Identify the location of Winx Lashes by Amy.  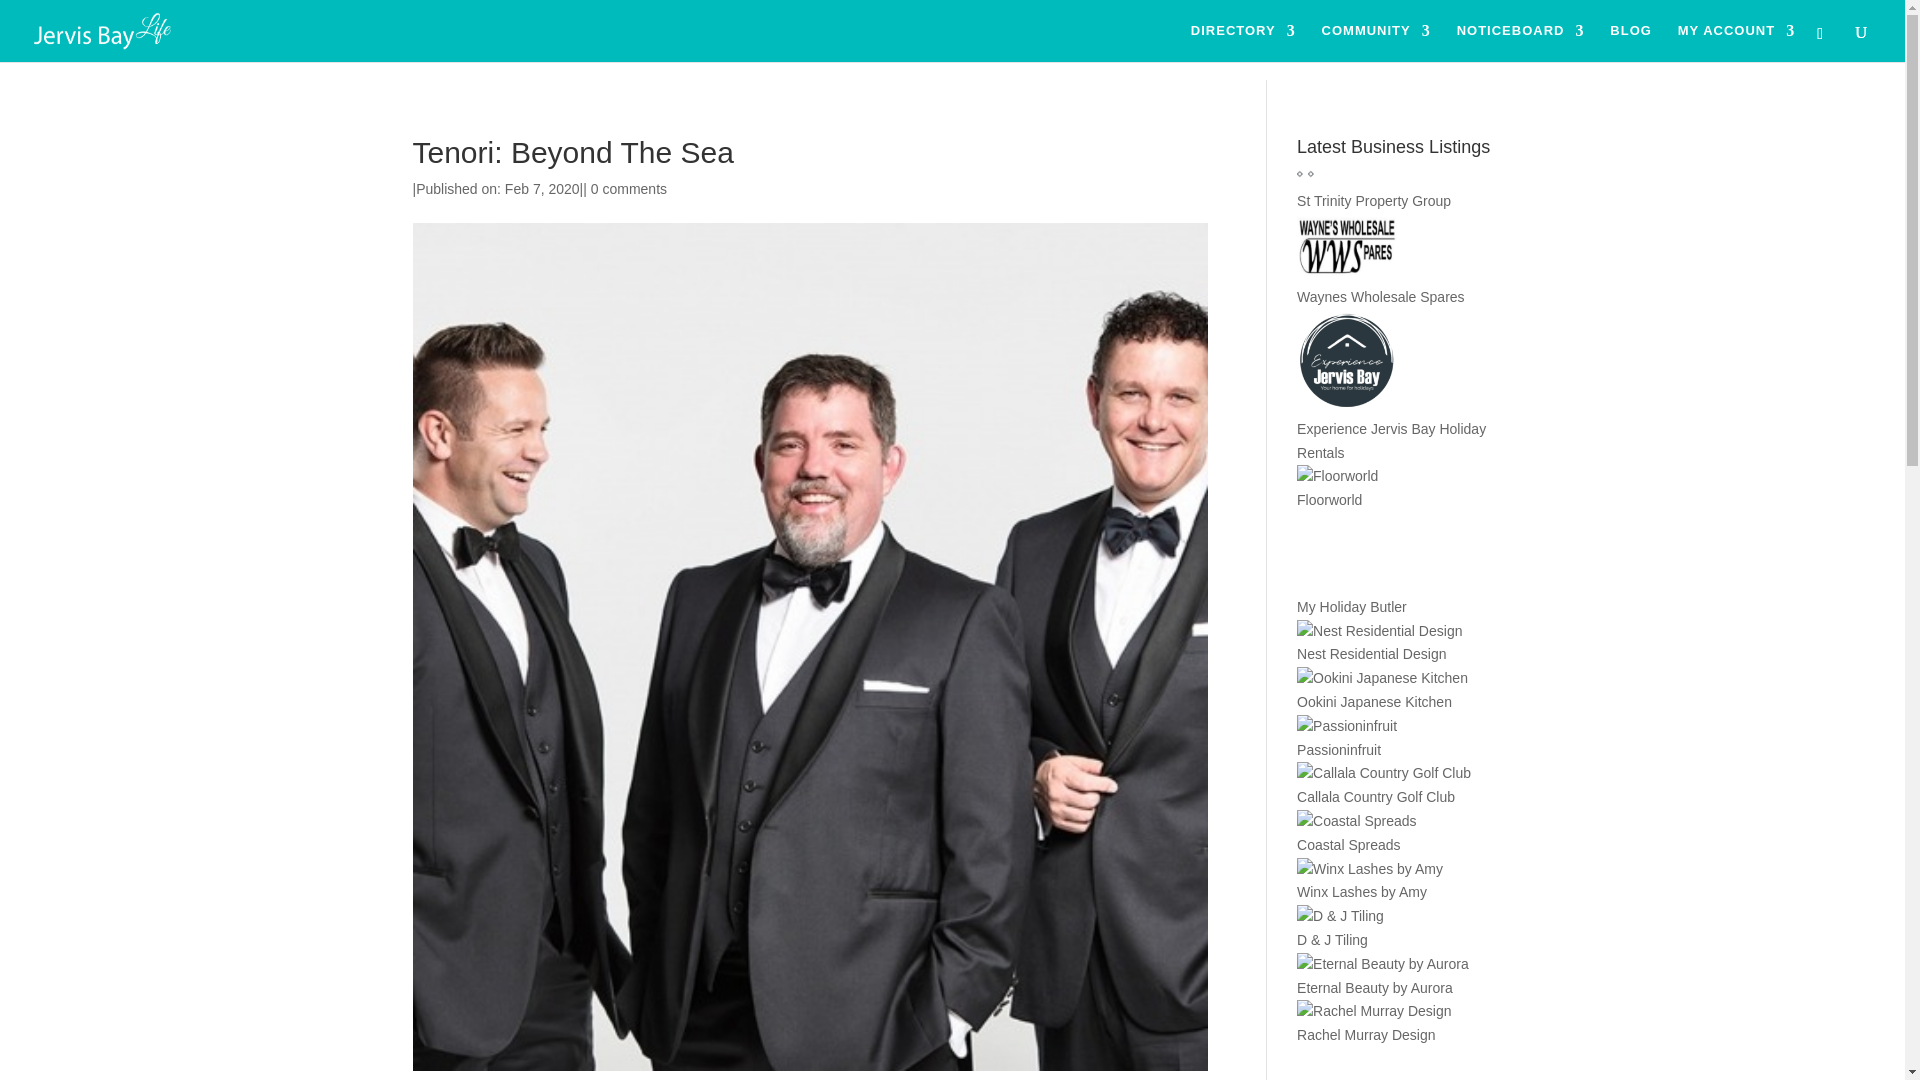
(1362, 892).